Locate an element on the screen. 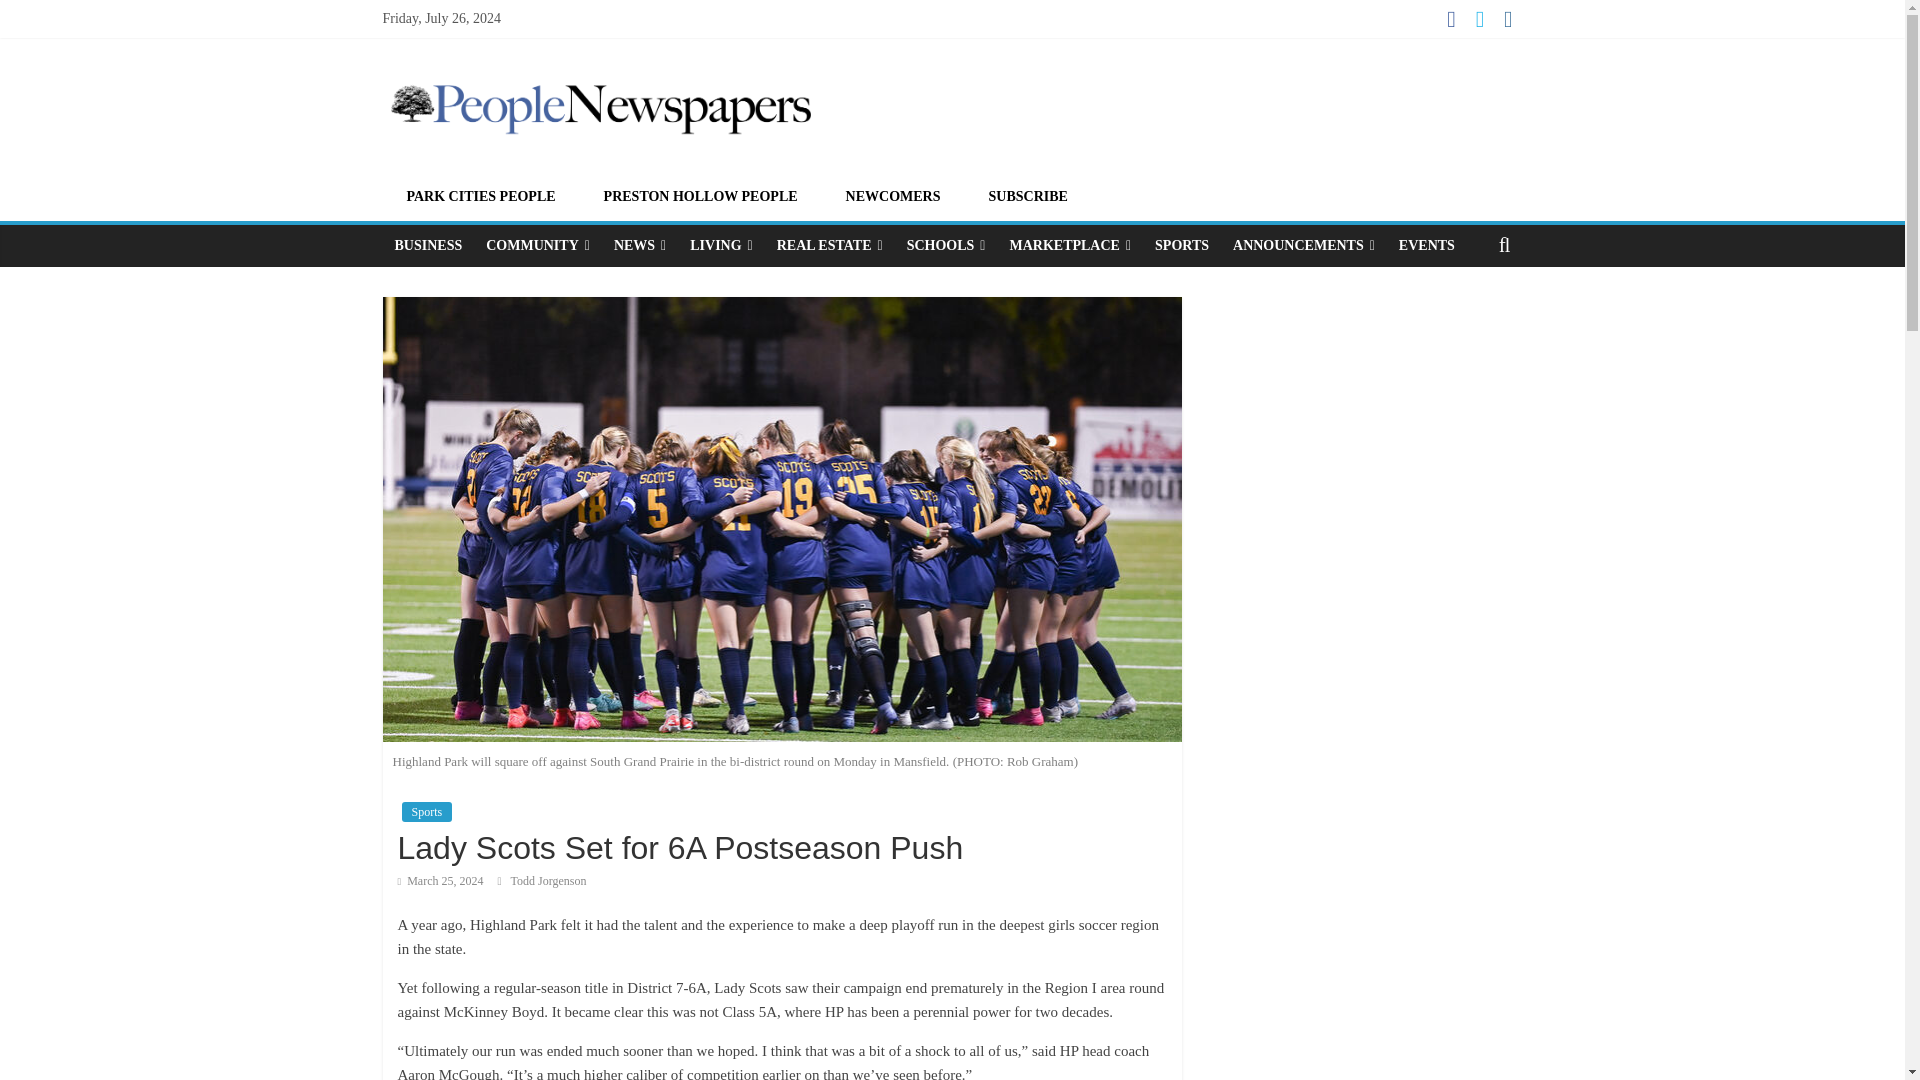  SPORTS is located at coordinates (1182, 245).